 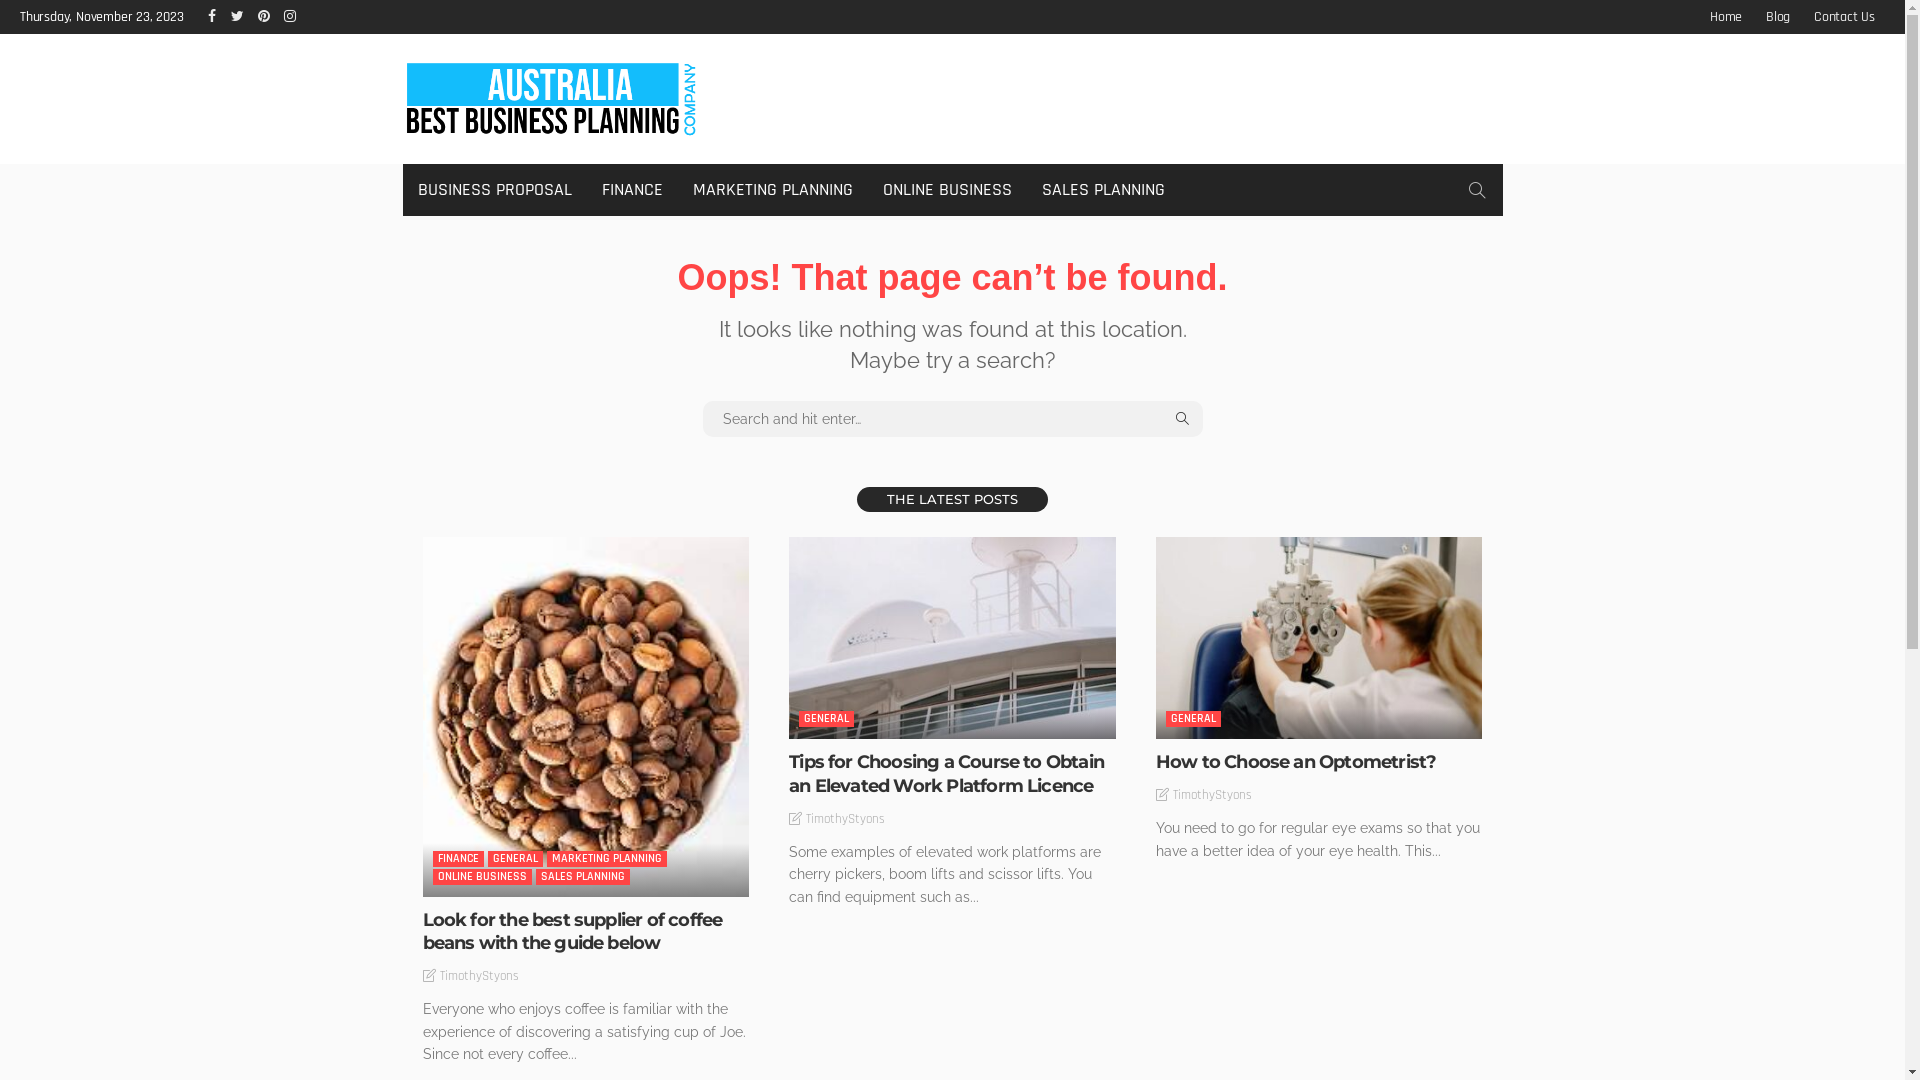 What do you see at coordinates (516, 859) in the screenshot?
I see `GENERAL` at bounding box center [516, 859].